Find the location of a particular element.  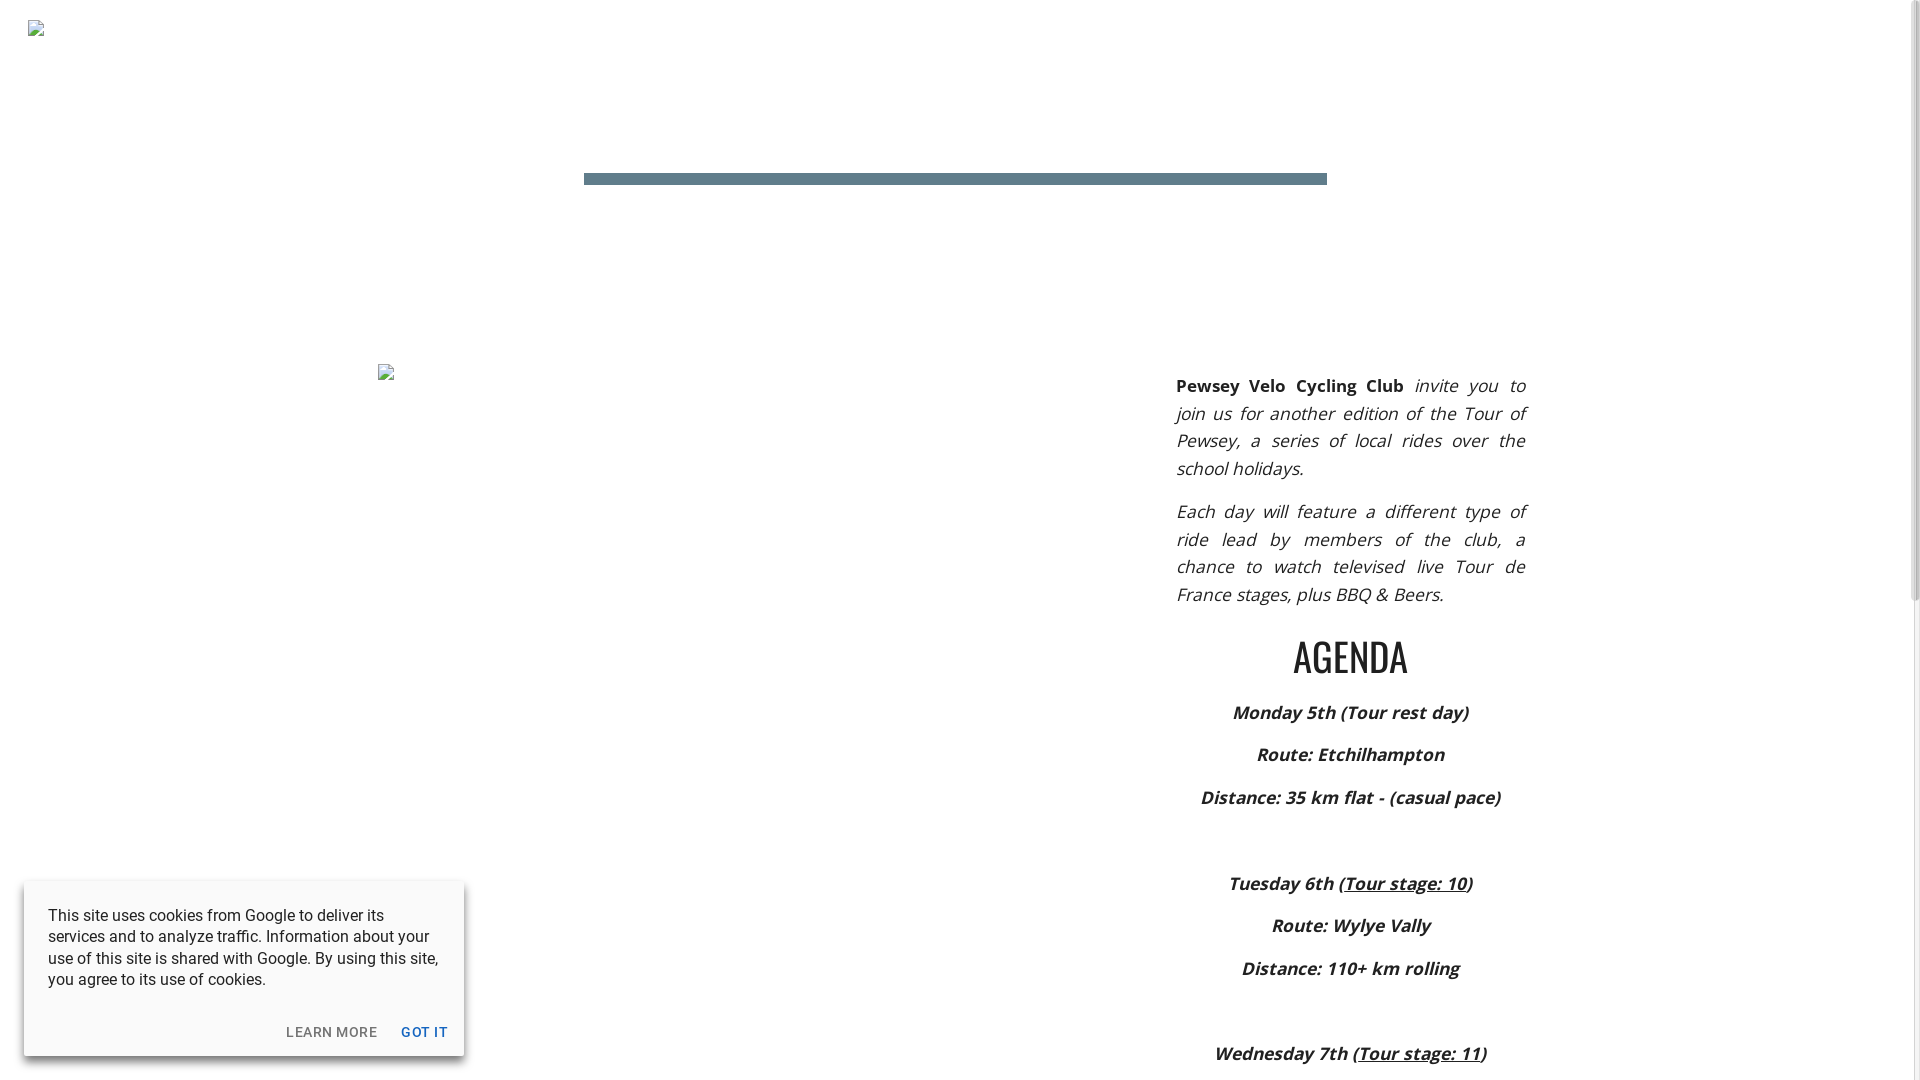

Expand/Collapse is located at coordinates (1581, 28).